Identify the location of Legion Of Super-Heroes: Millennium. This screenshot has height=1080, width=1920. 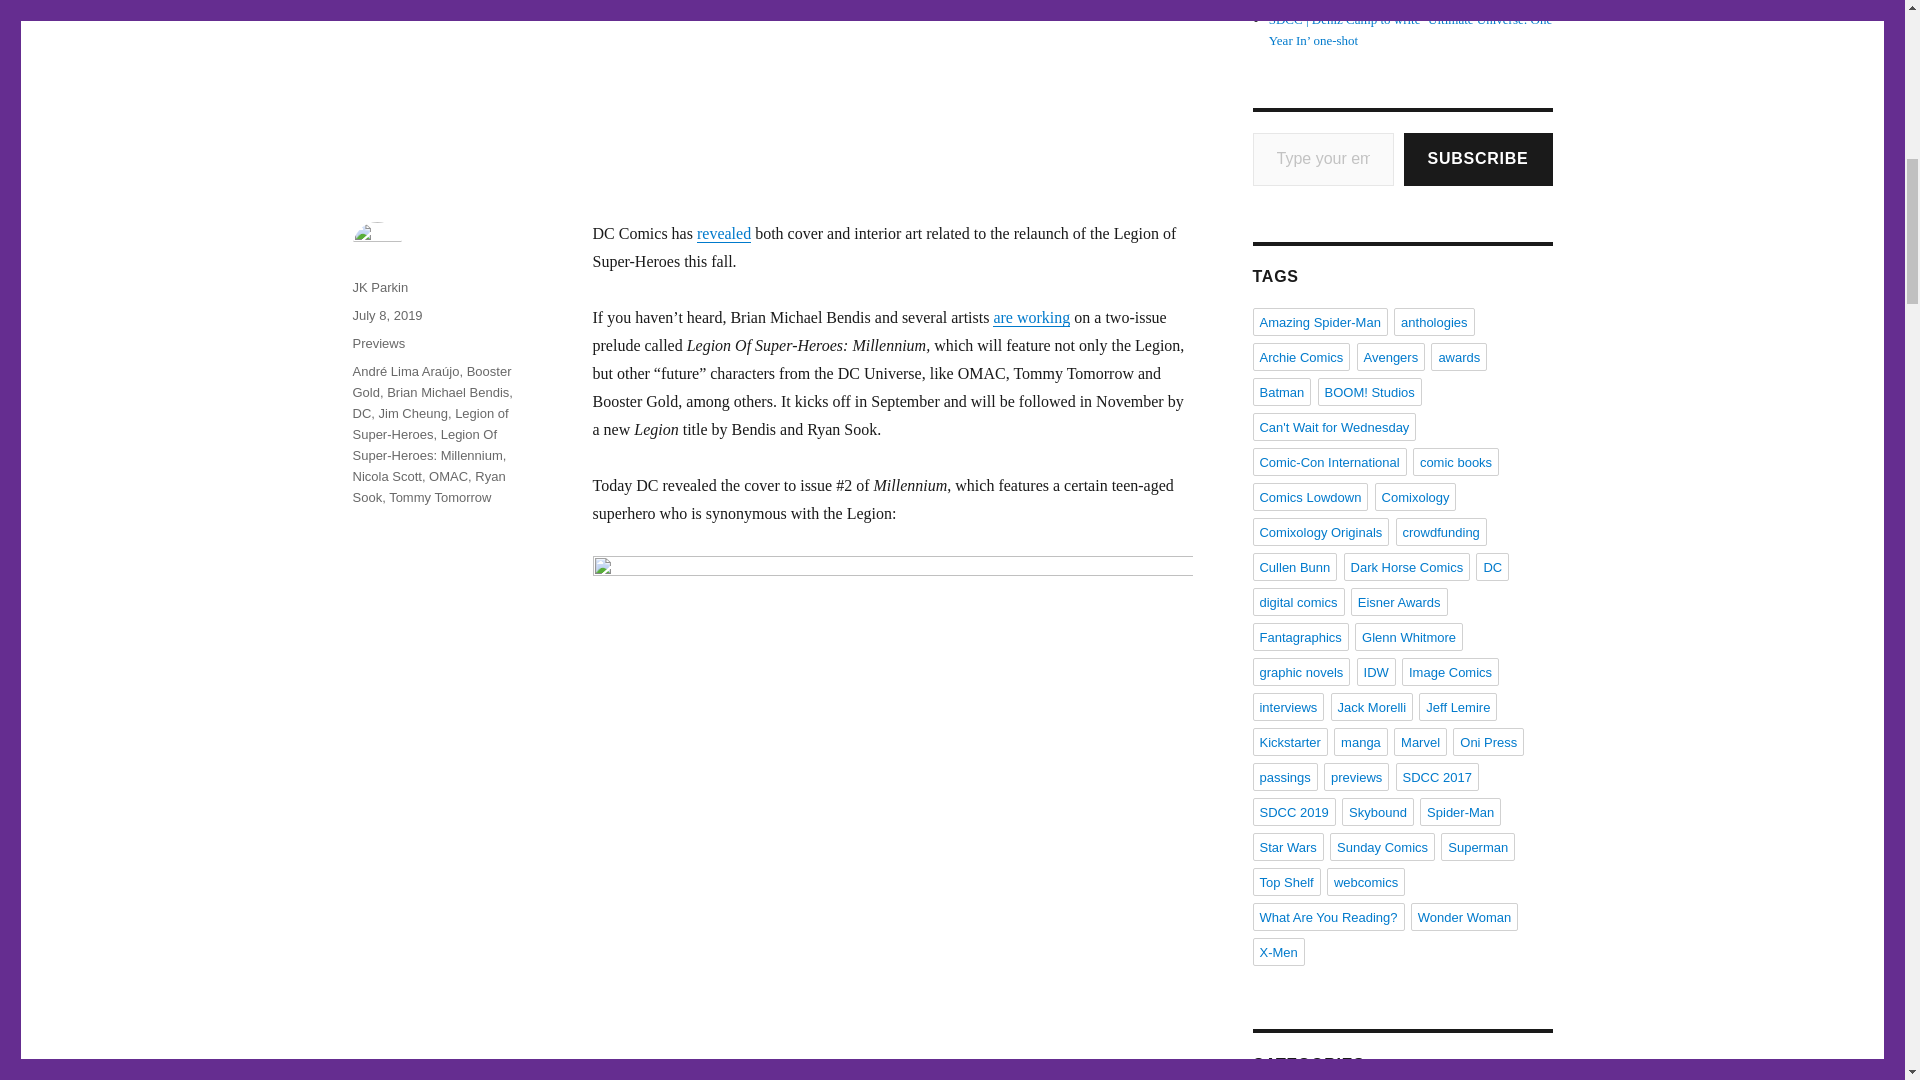
(426, 444).